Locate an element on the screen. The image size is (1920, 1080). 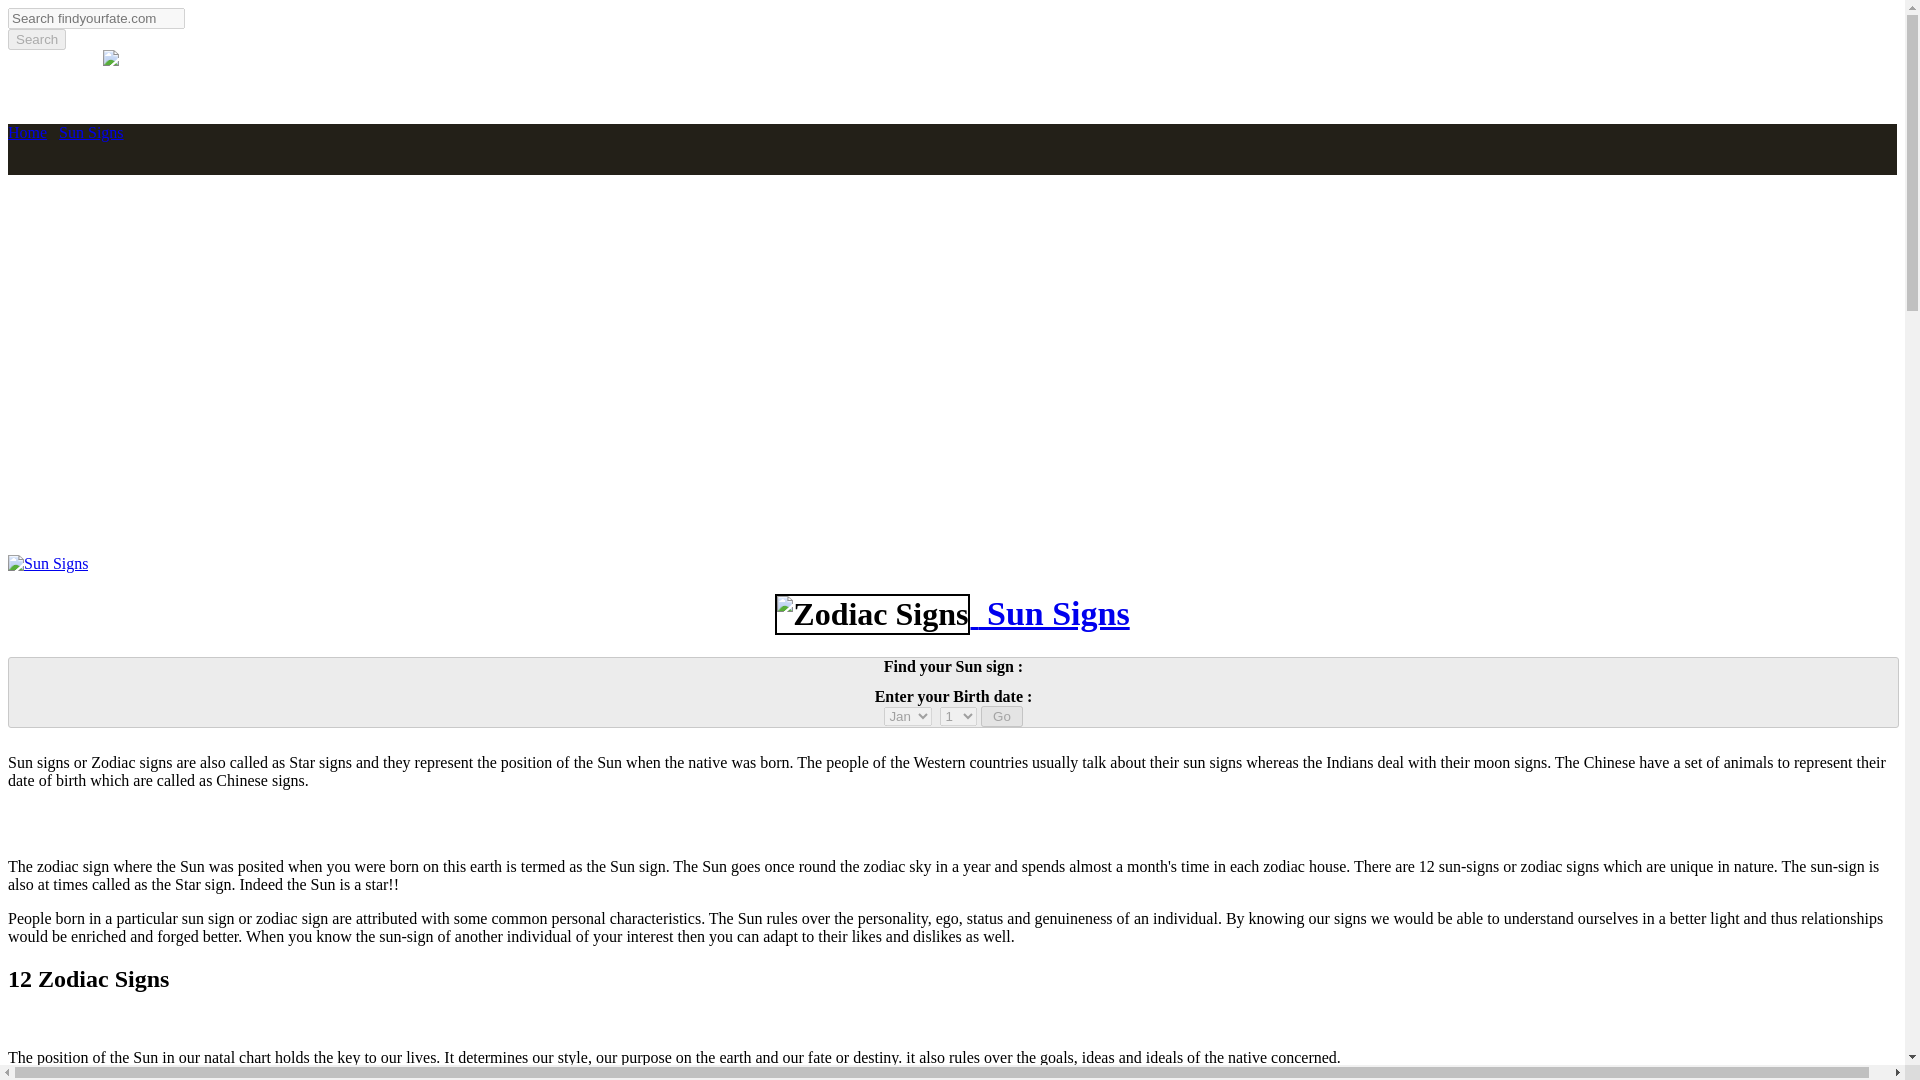
Sun Signs is located at coordinates (48, 564).